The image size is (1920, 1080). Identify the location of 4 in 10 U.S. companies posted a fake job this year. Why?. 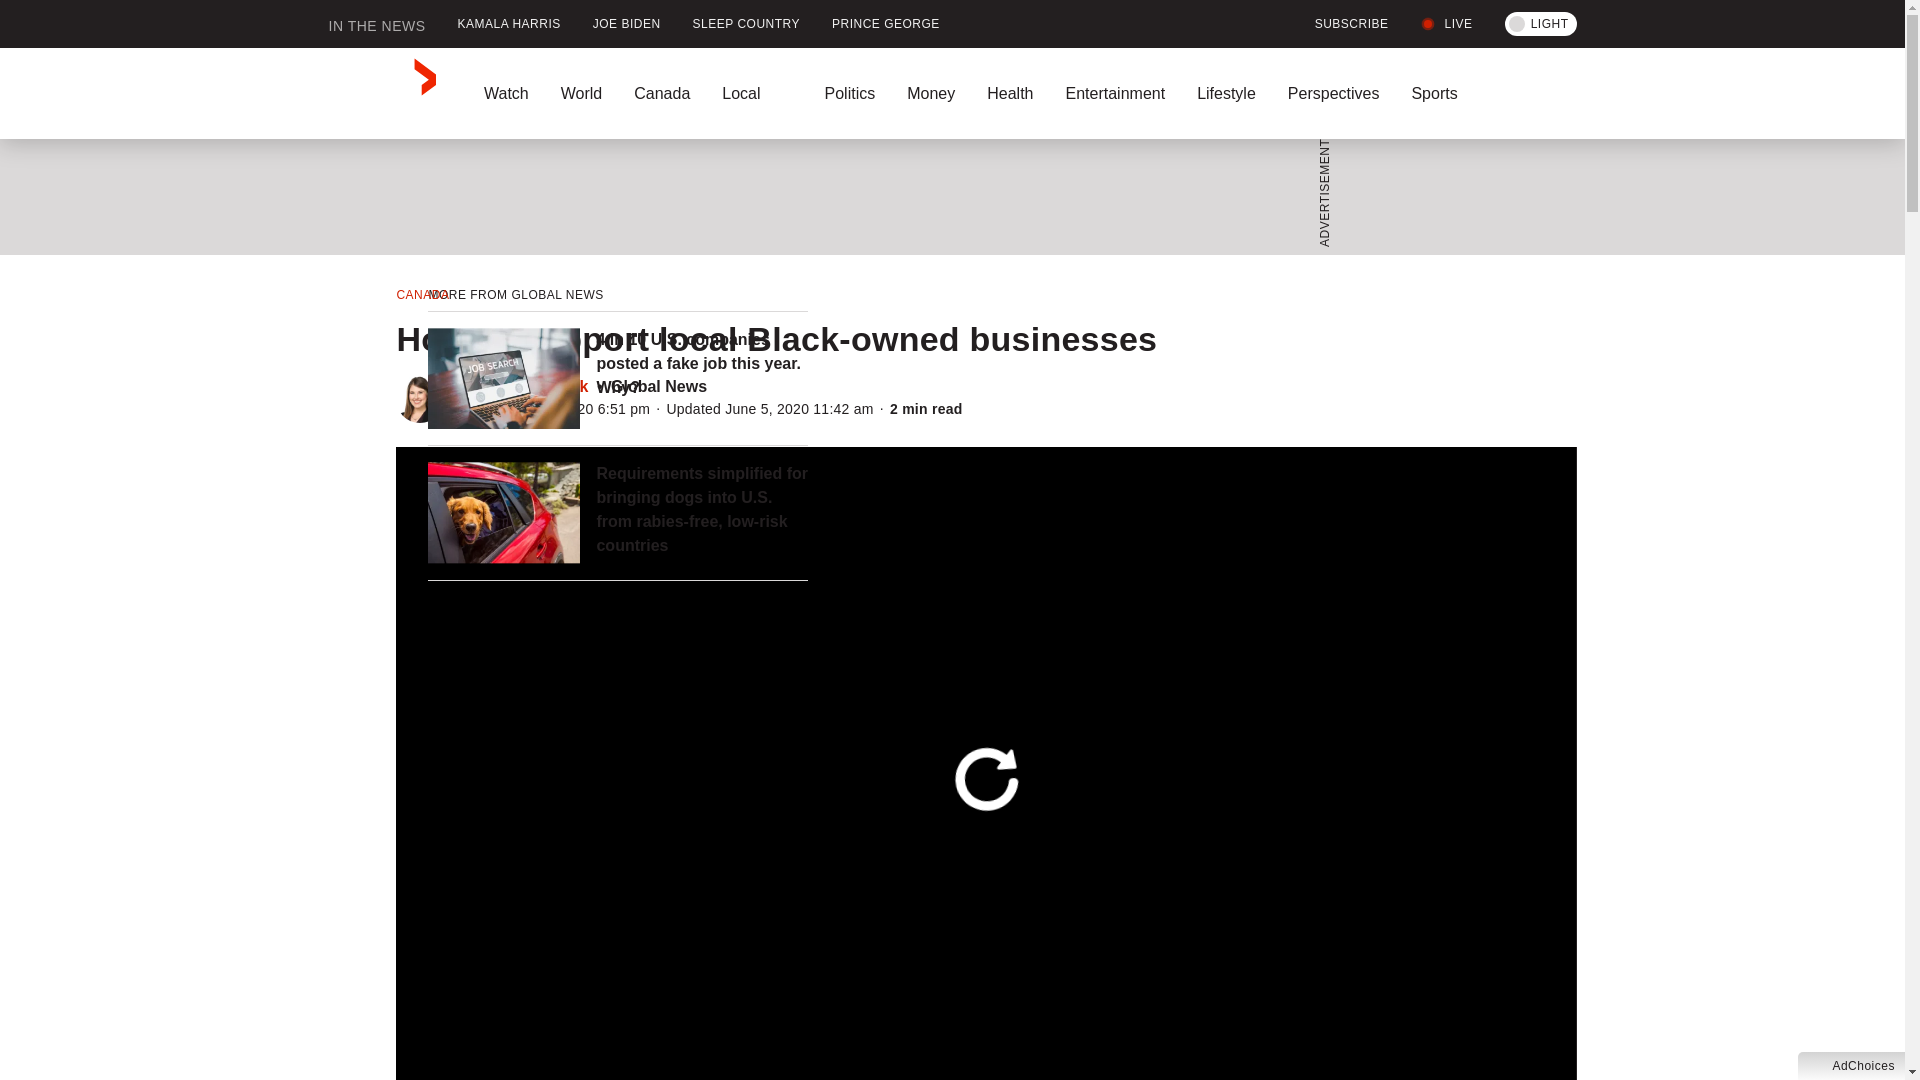
(702, 364).